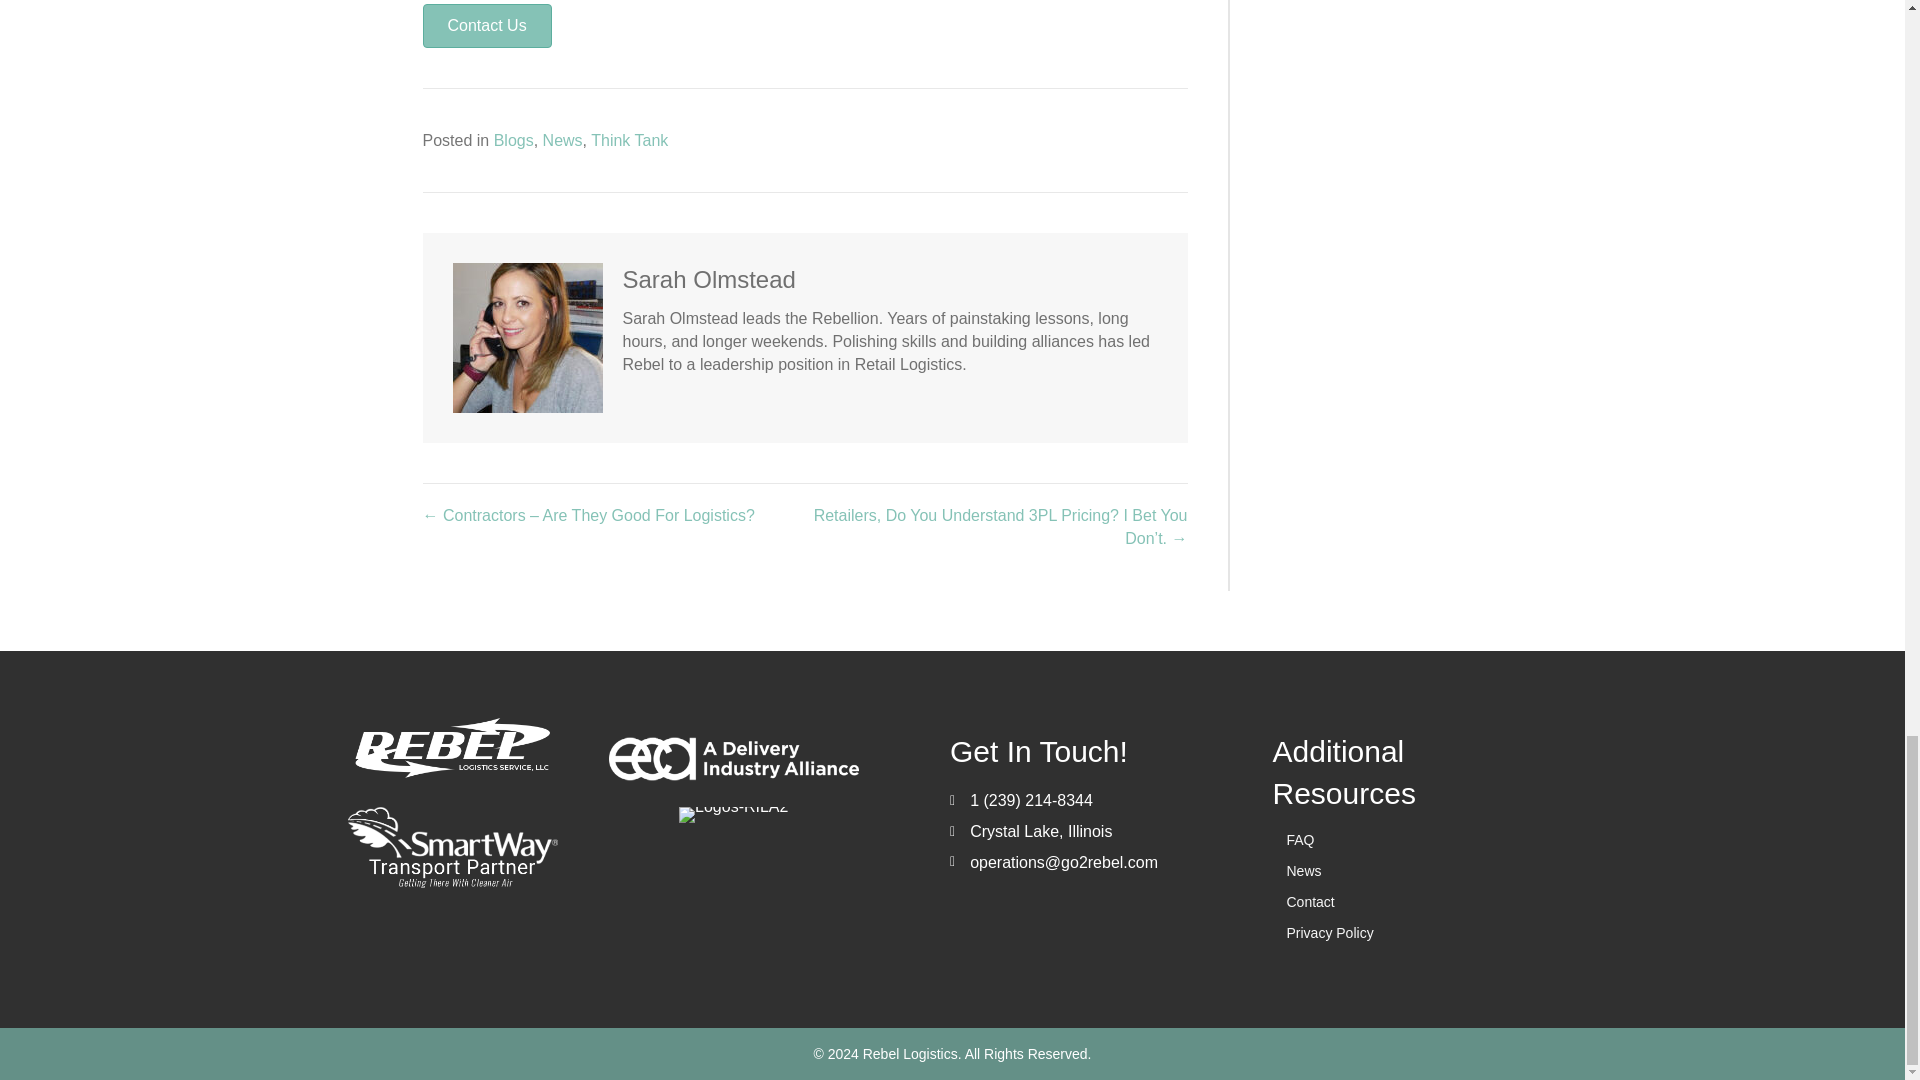 The width and height of the screenshot is (1920, 1080). Describe the element at coordinates (513, 140) in the screenshot. I see `Blogs` at that location.